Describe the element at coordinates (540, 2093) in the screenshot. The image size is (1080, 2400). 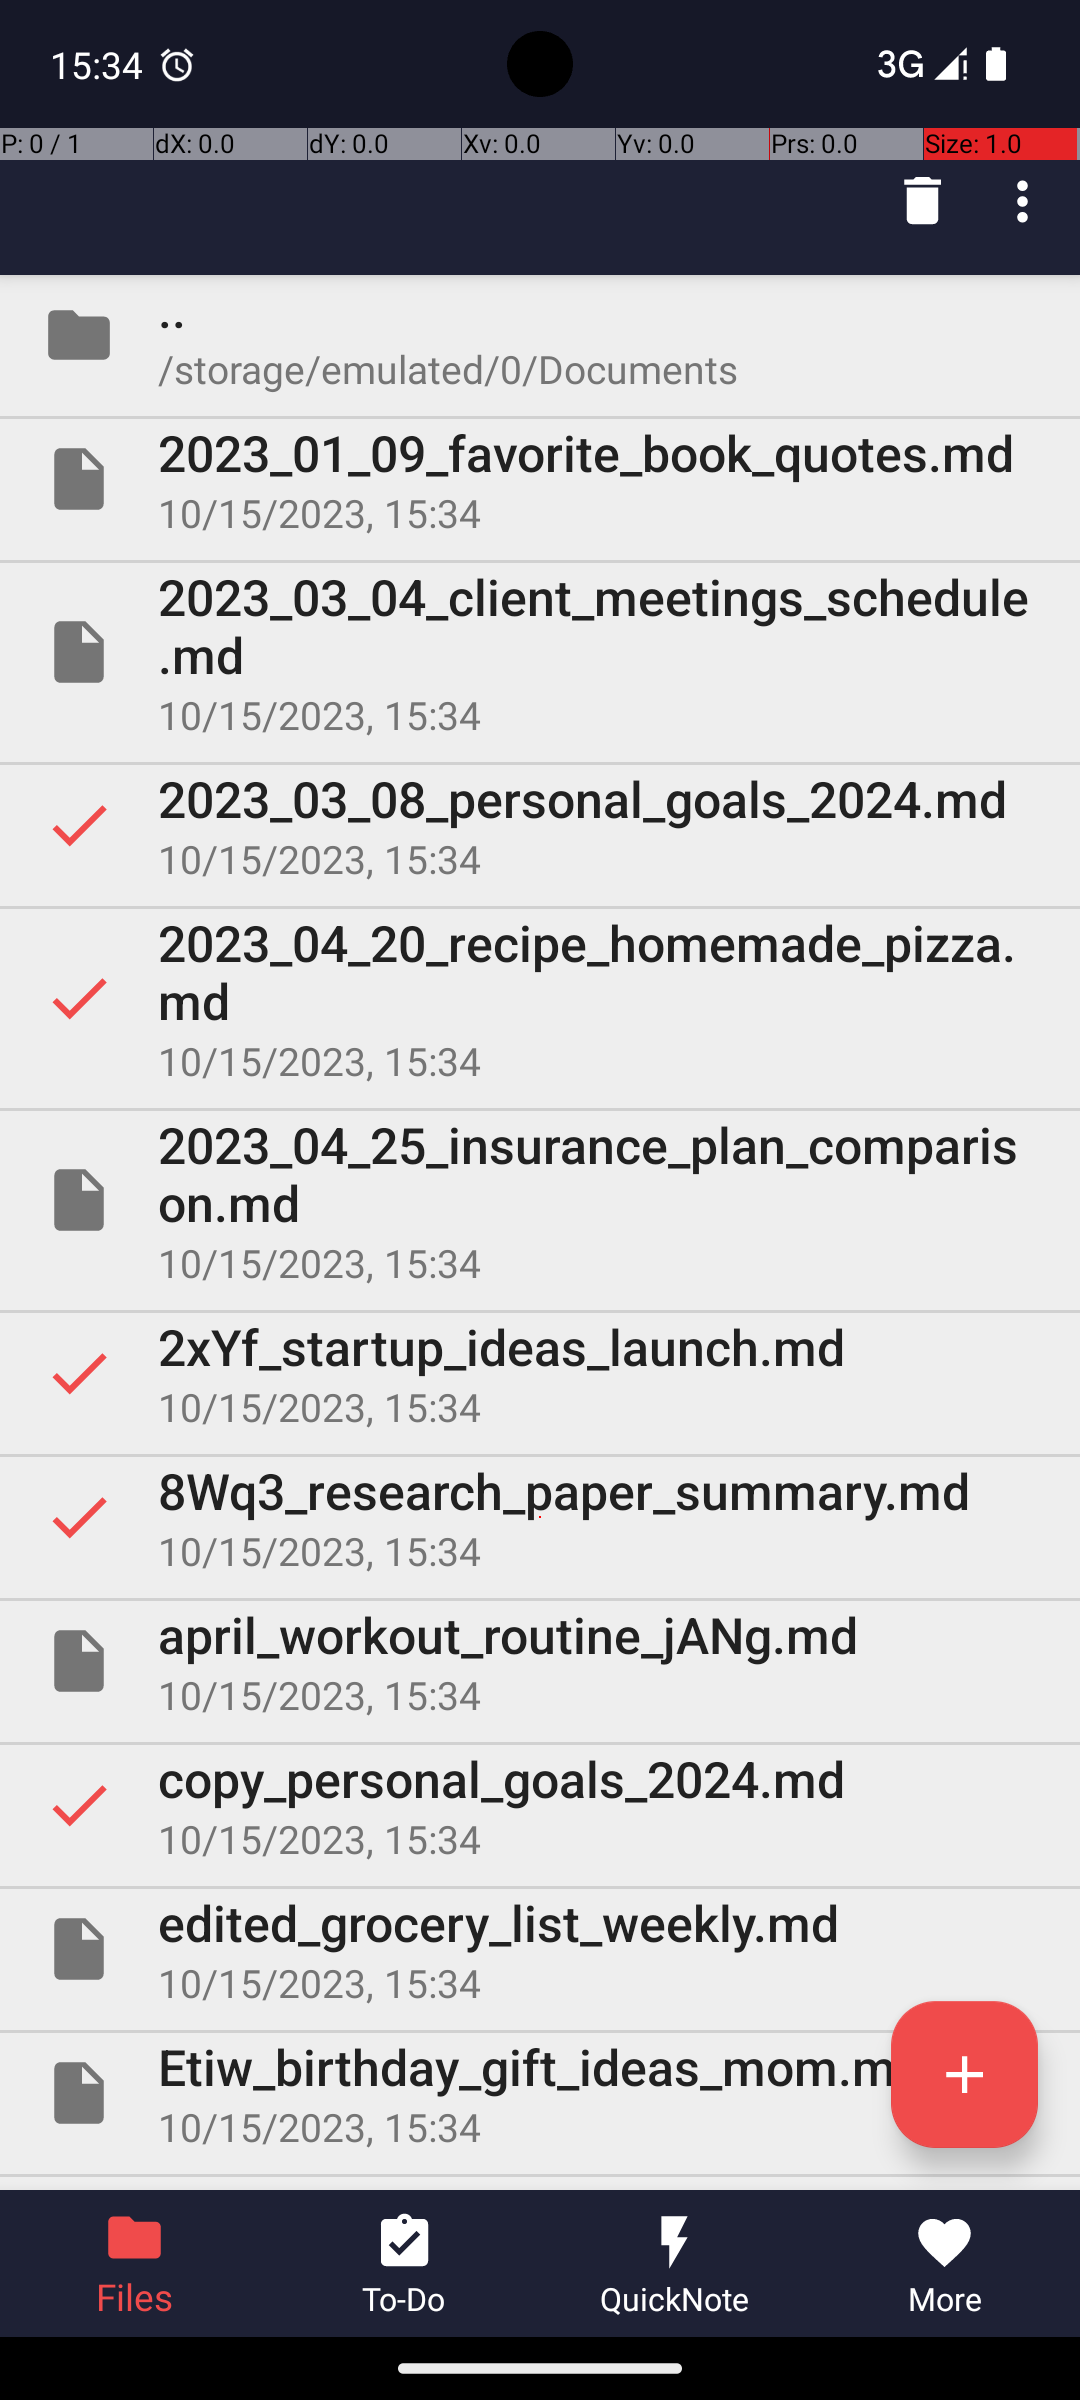
I see `File Etiw_birthday_gift_ideas_mom.md ` at that location.